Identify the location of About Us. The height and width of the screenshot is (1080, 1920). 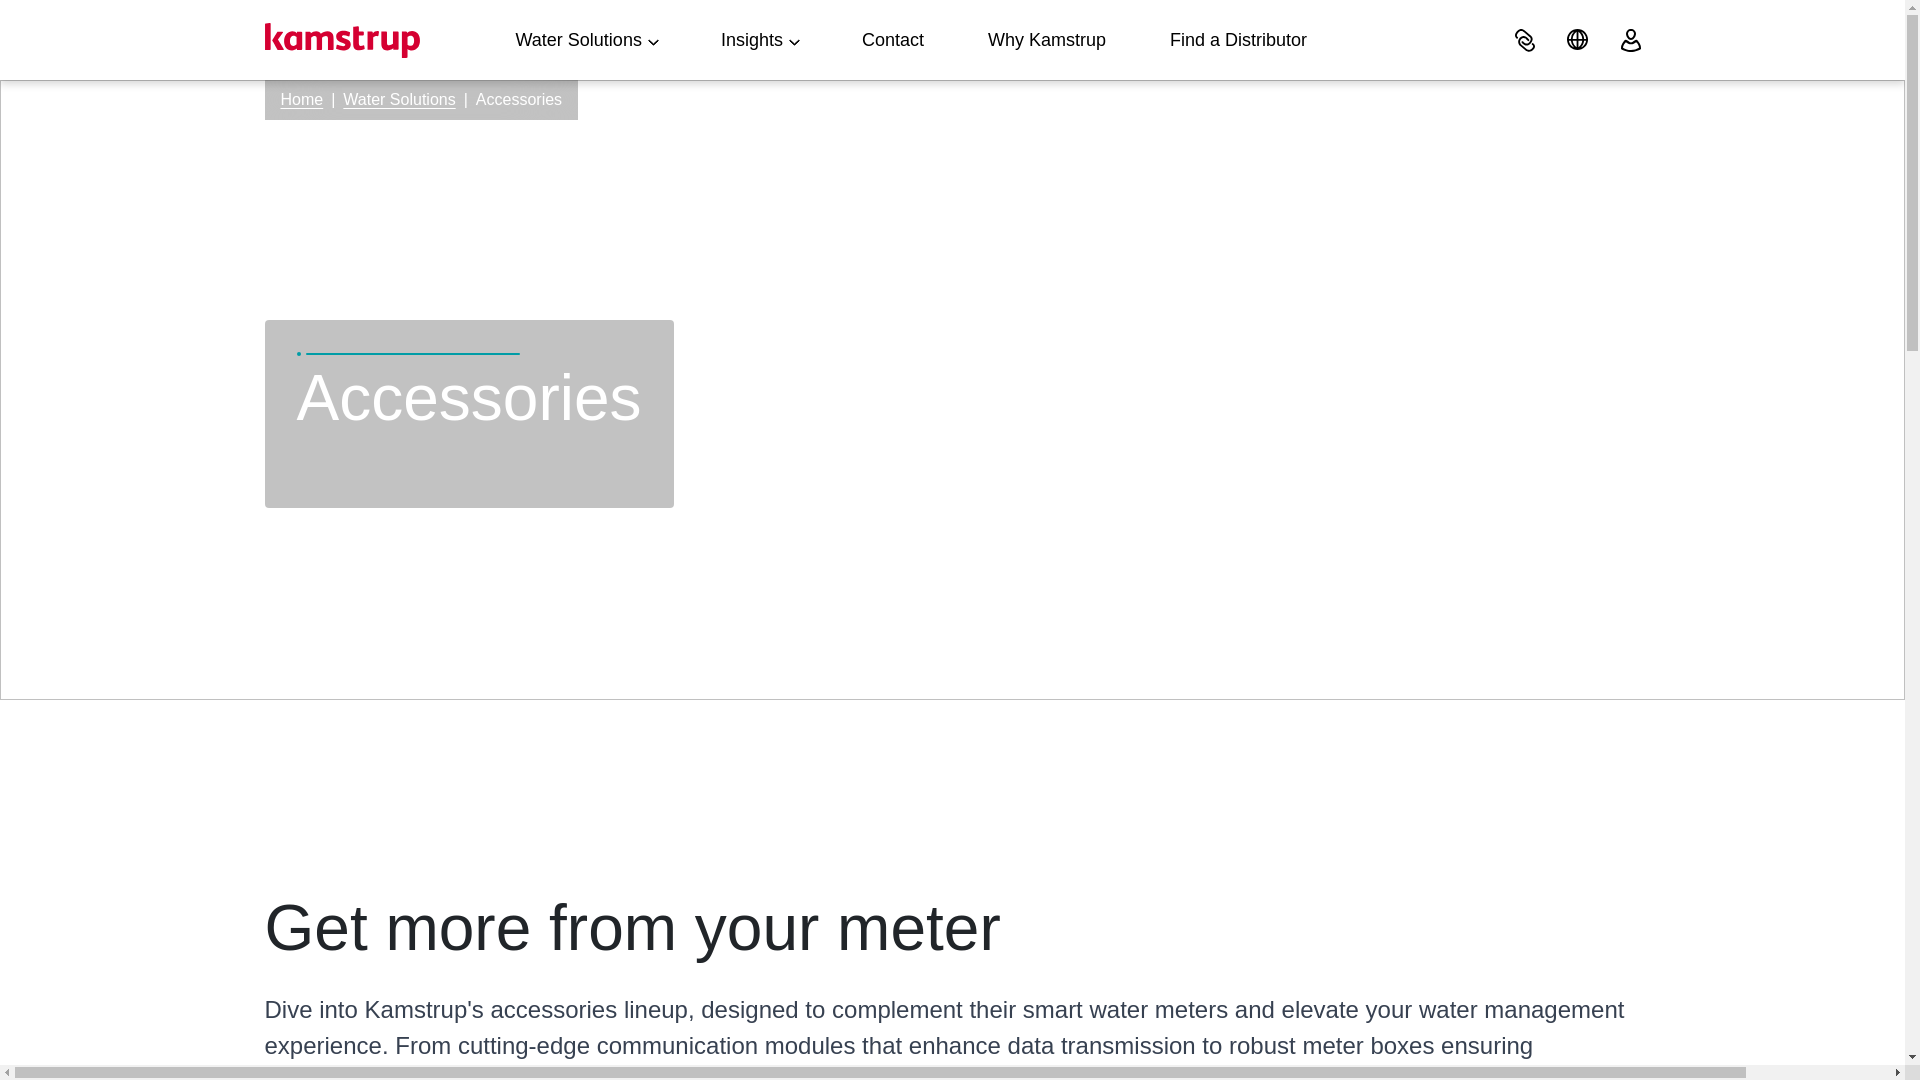
(1046, 40).